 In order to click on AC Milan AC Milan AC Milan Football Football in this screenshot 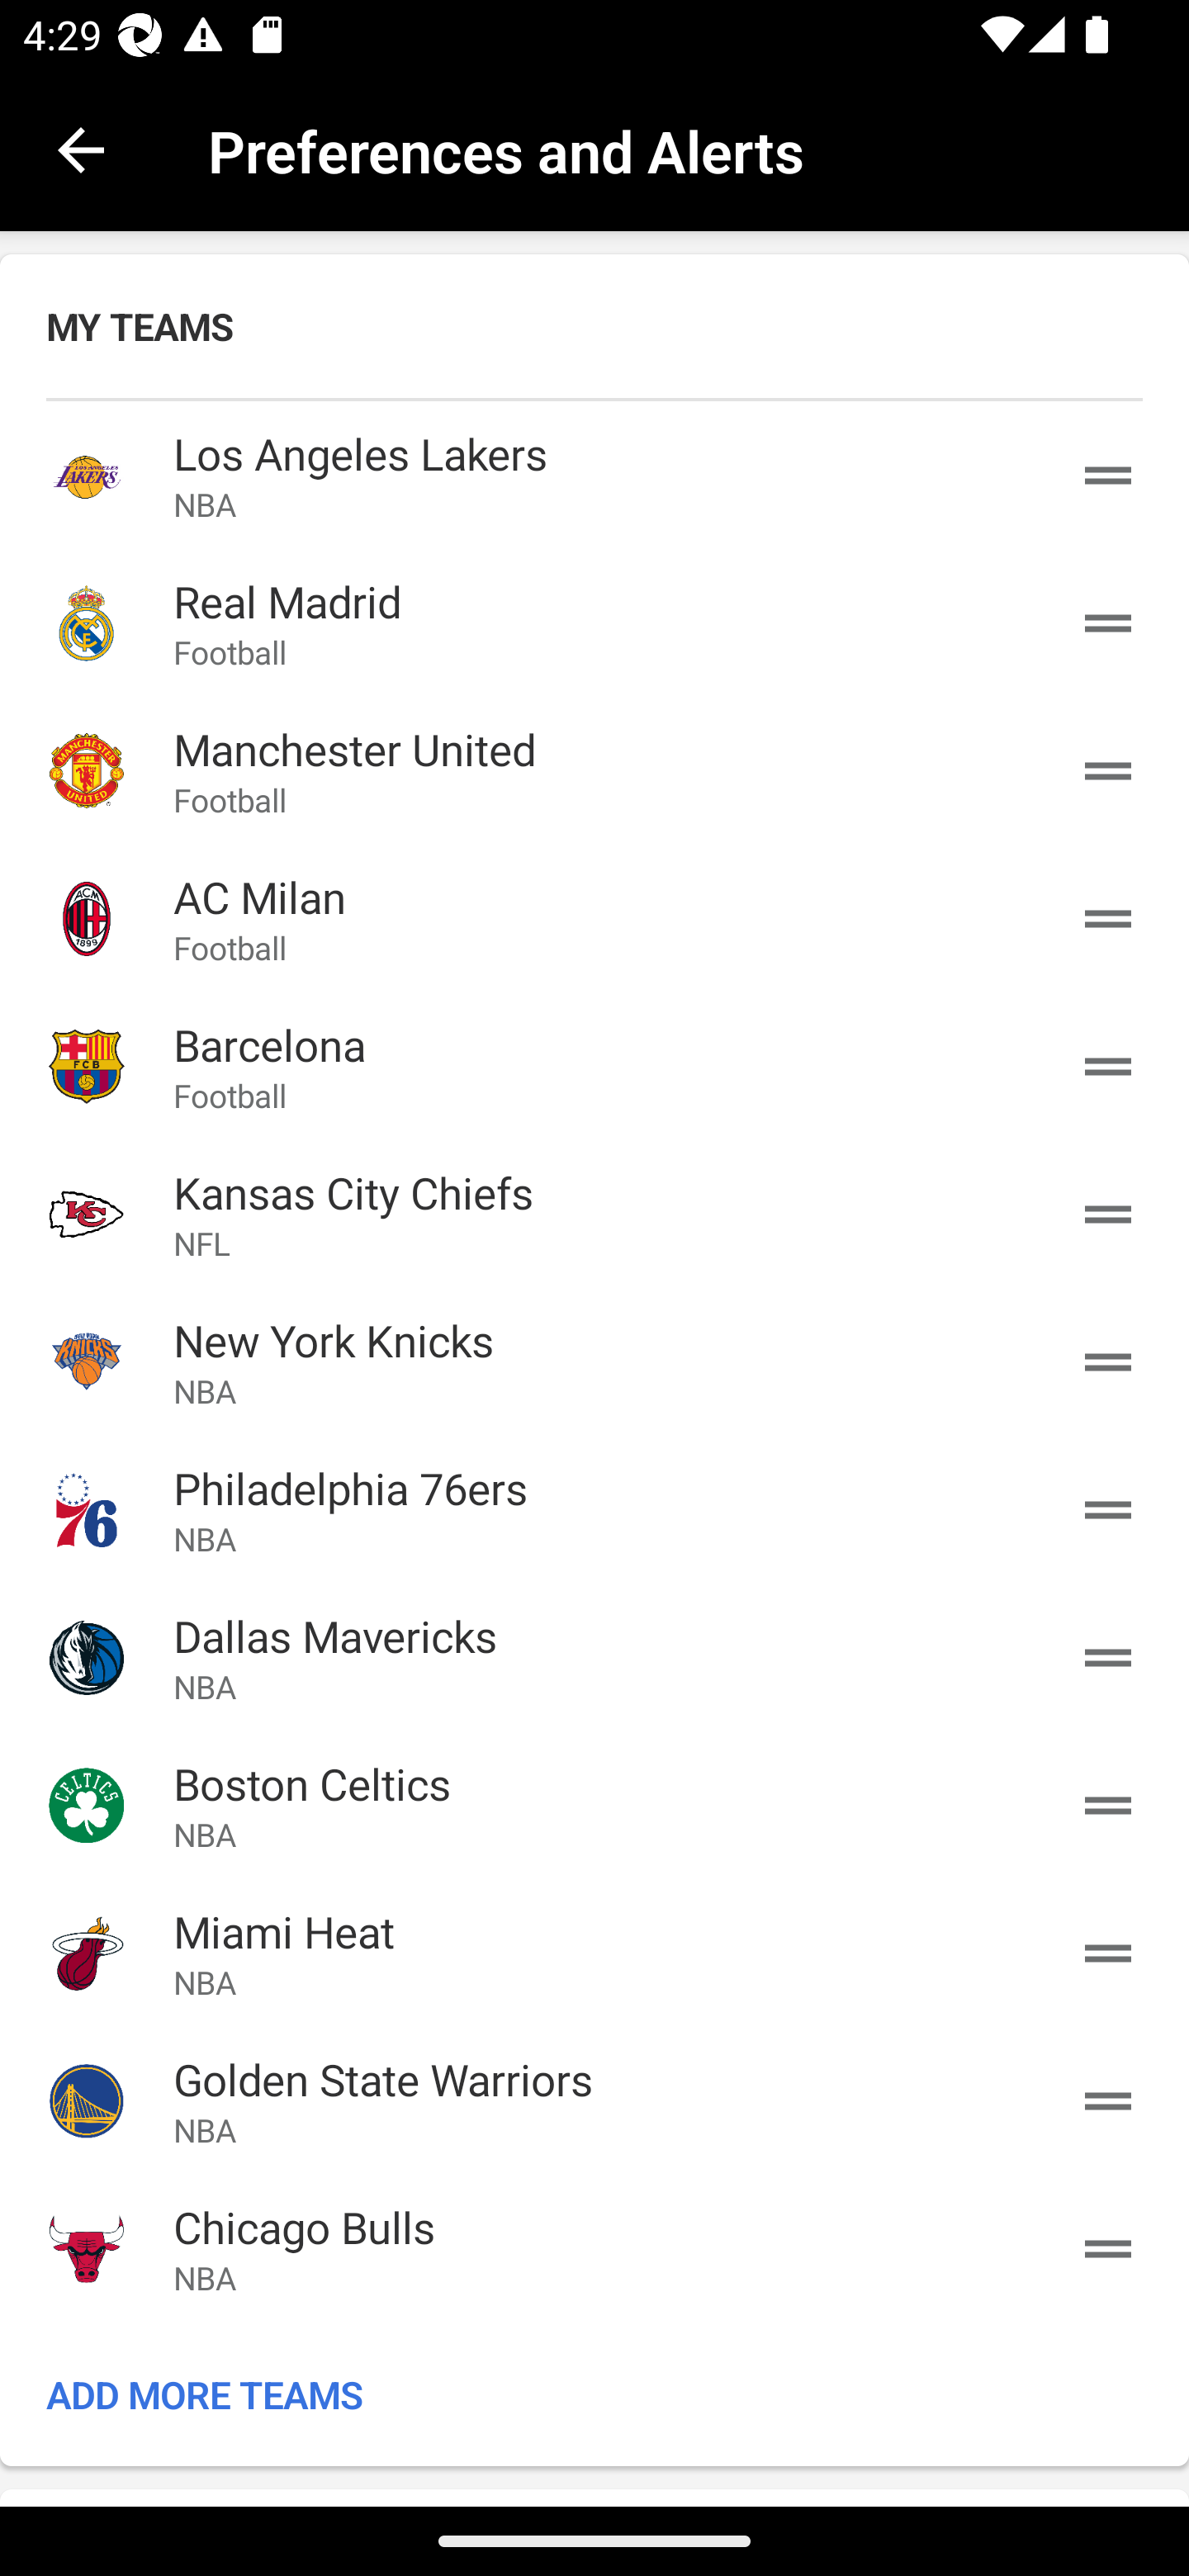, I will do `click(594, 918)`.